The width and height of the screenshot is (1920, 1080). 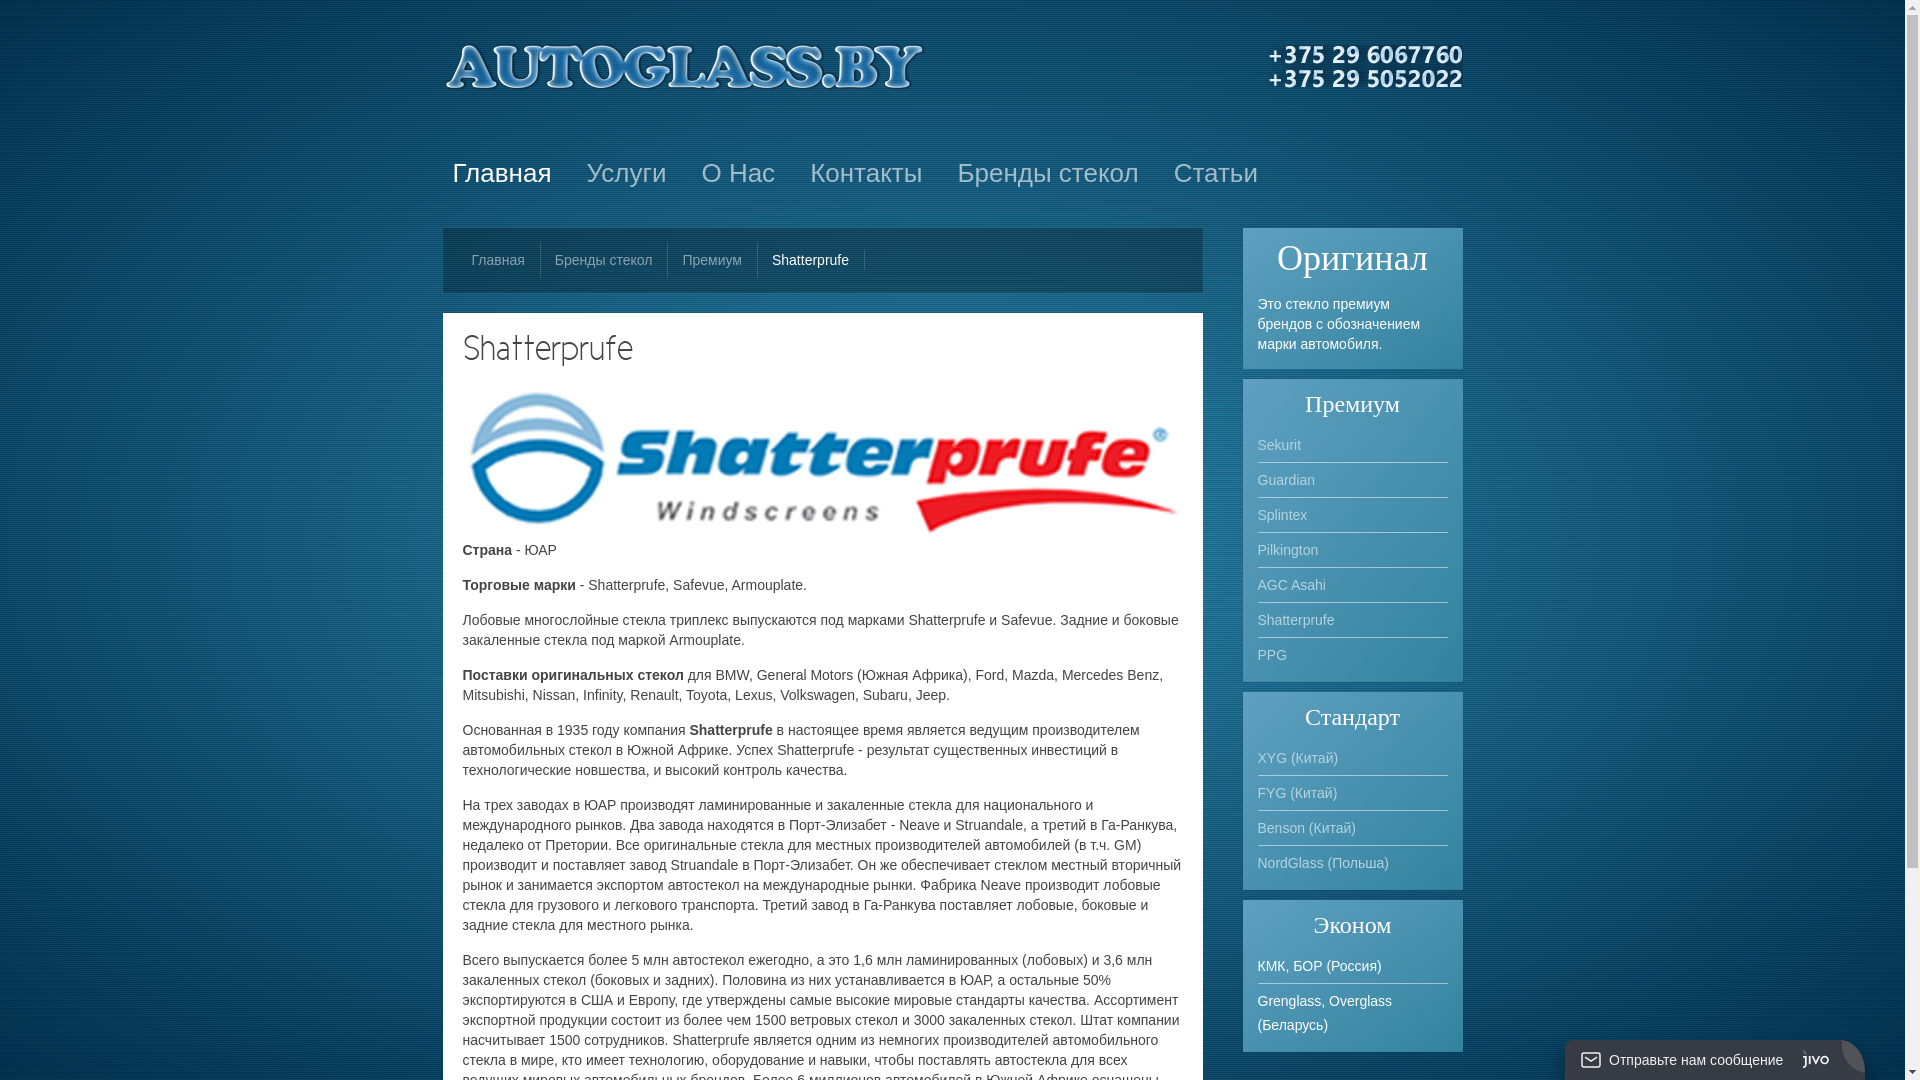 I want to click on PPG, so click(x=1353, y=655).